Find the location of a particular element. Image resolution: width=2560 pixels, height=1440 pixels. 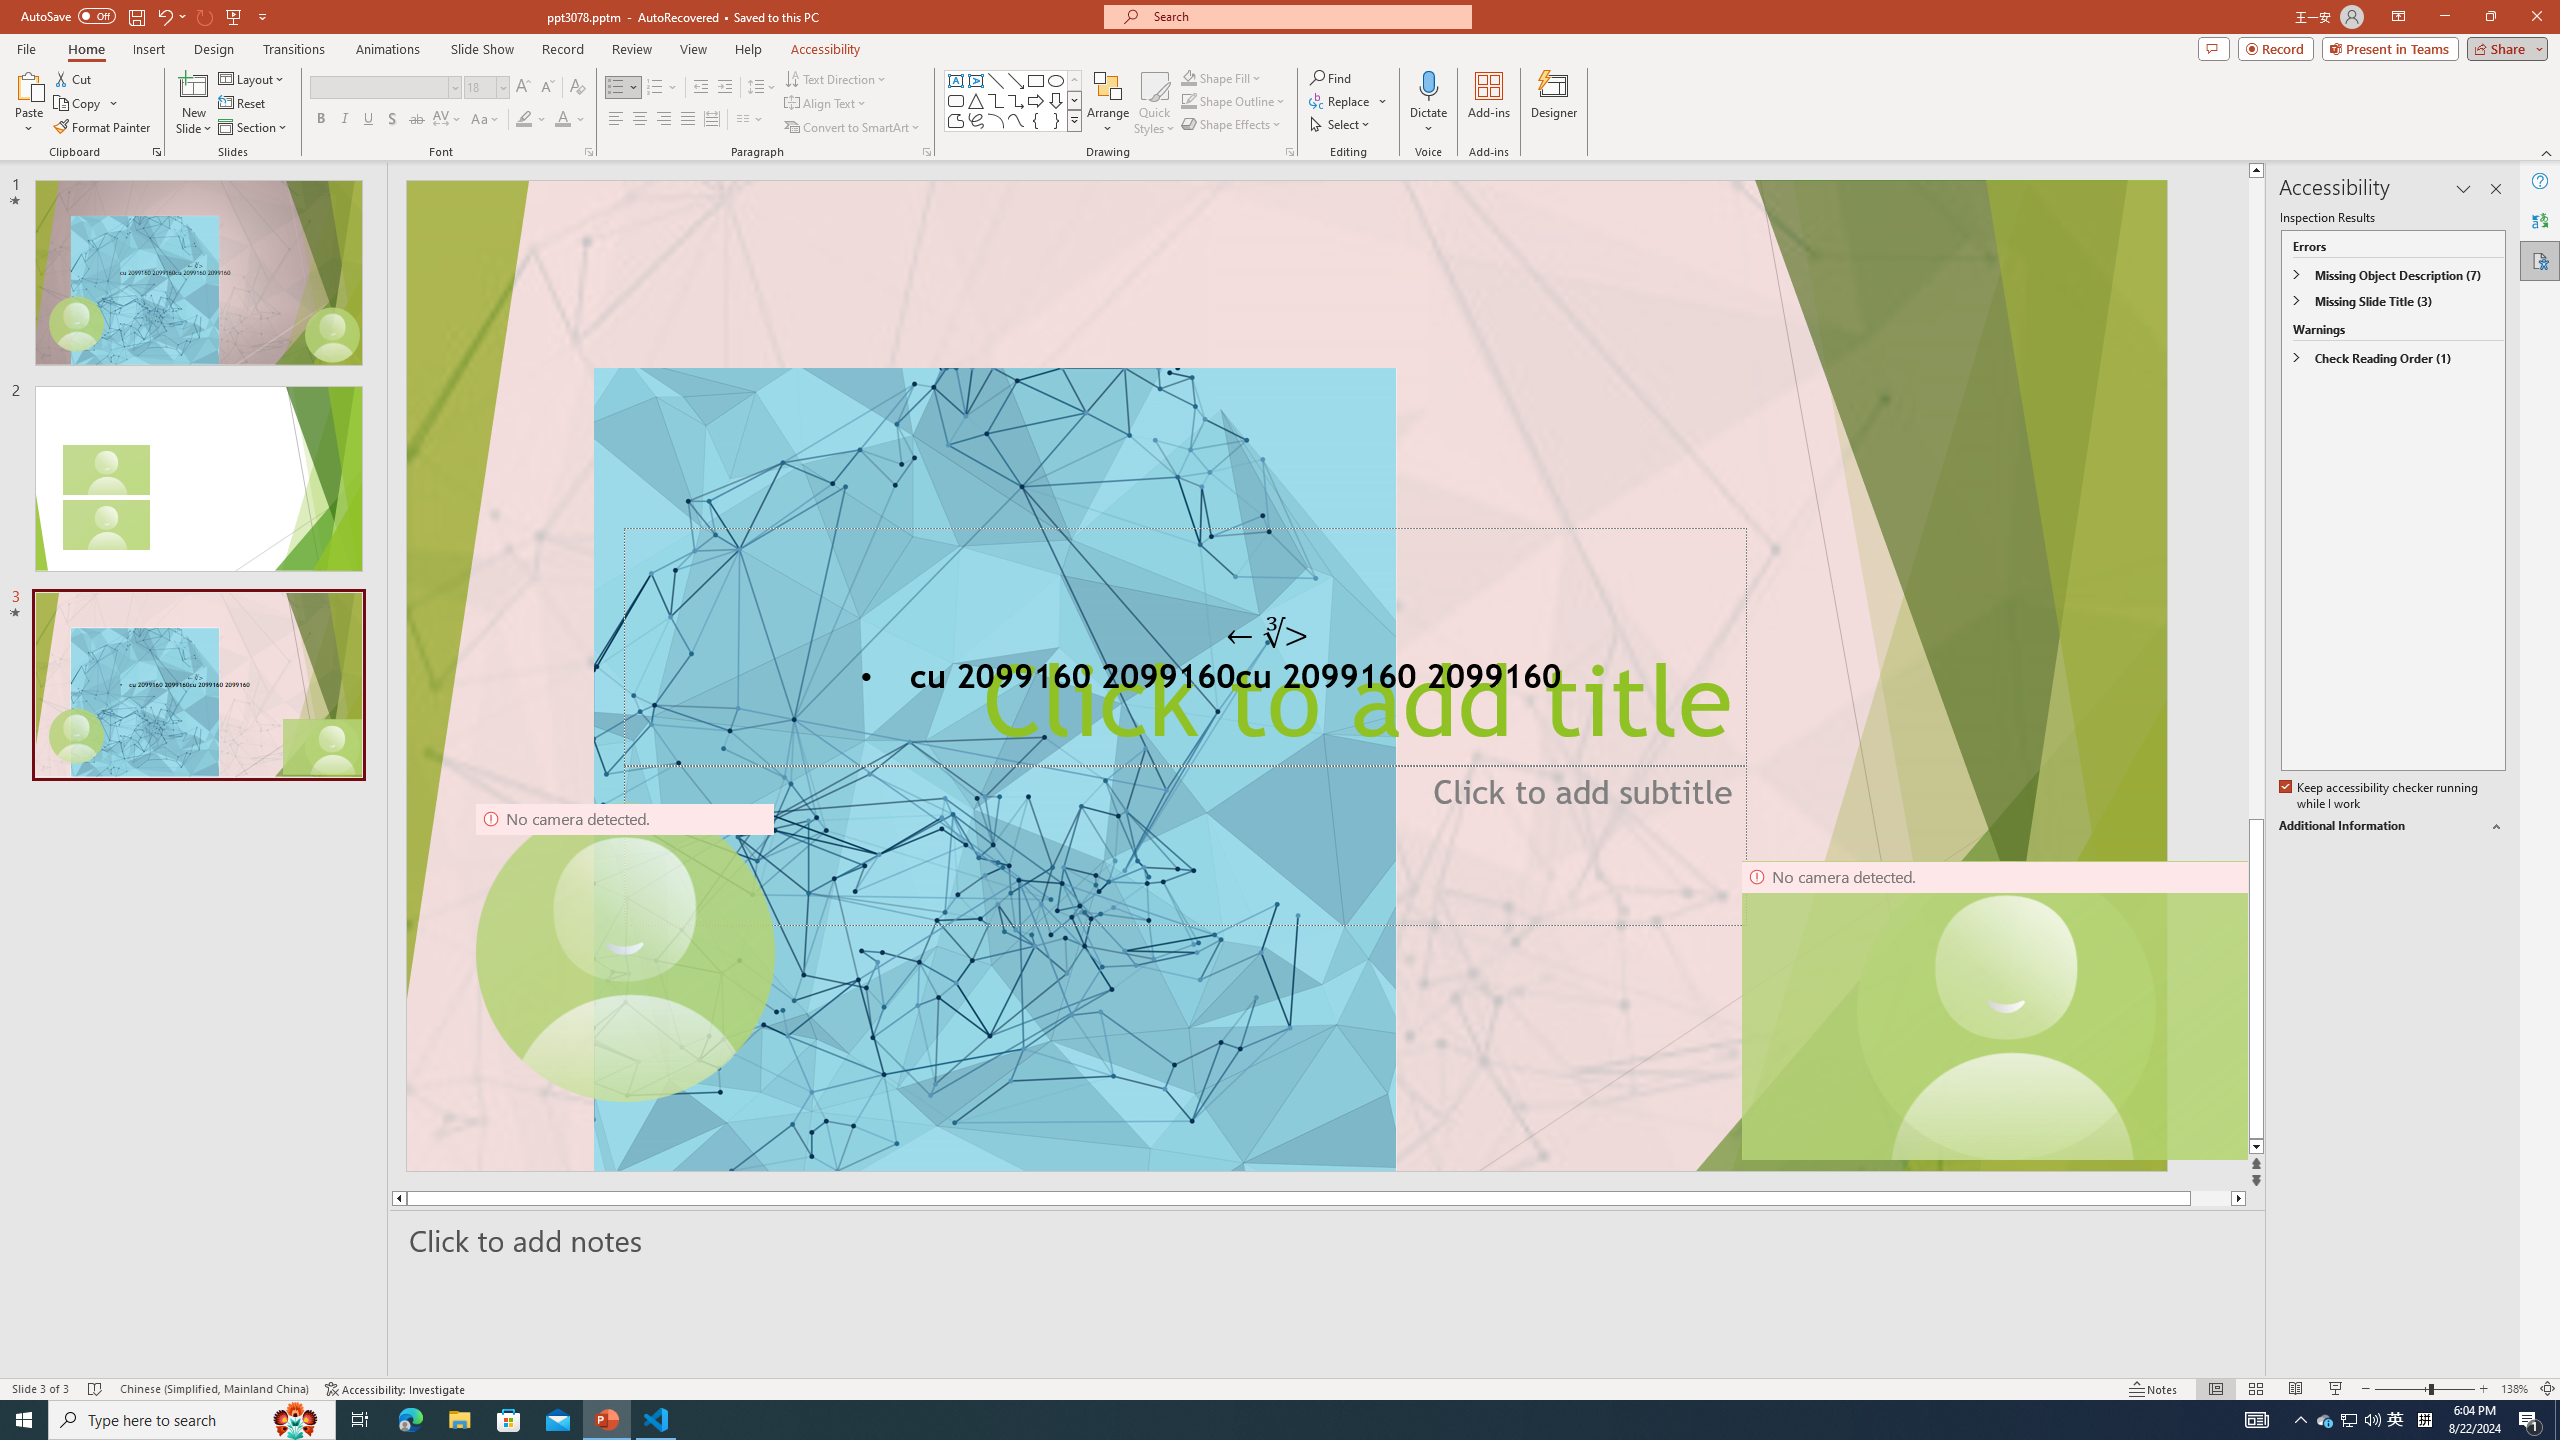

Additional Information is located at coordinates (2392, 826).